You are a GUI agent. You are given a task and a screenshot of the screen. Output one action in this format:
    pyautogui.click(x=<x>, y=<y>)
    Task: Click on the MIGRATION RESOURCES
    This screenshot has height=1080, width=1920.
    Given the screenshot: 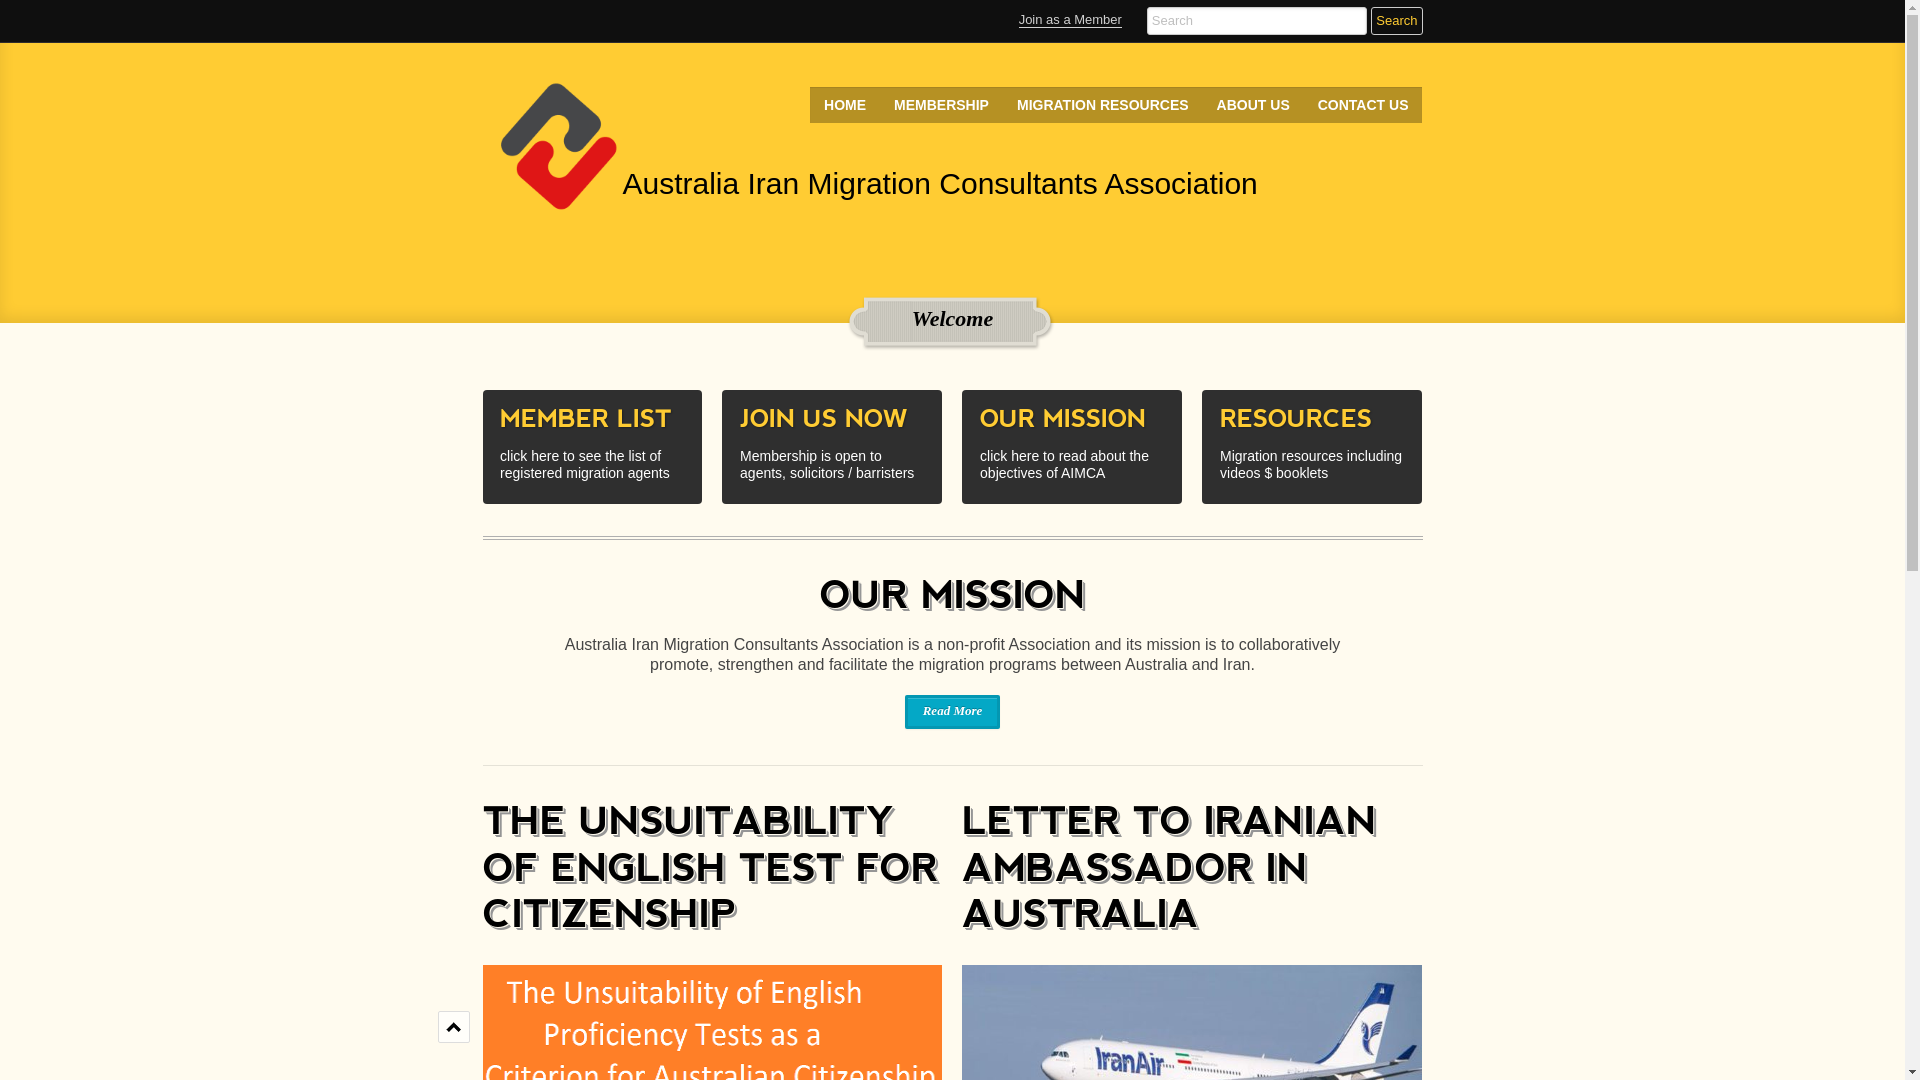 What is the action you would take?
    pyautogui.click(x=1102, y=105)
    